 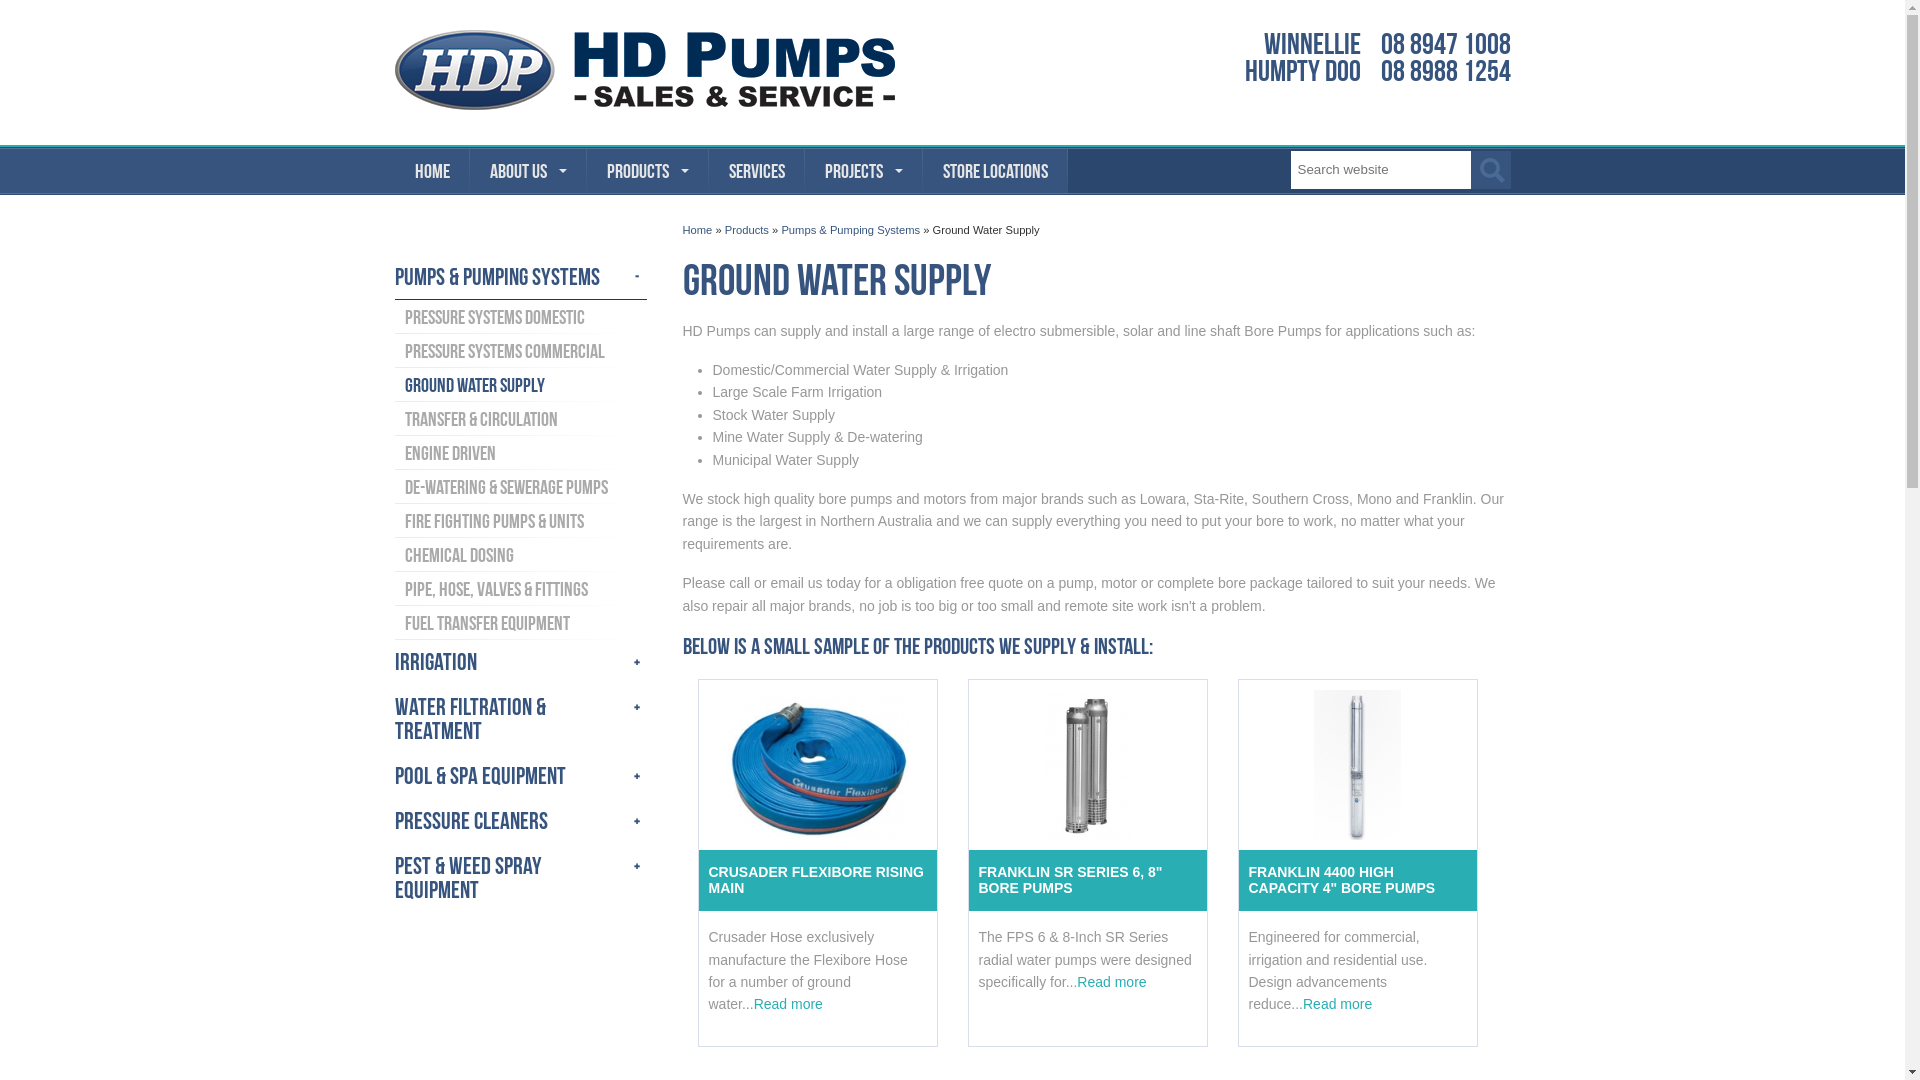 I want to click on HOME, so click(x=432, y=171).